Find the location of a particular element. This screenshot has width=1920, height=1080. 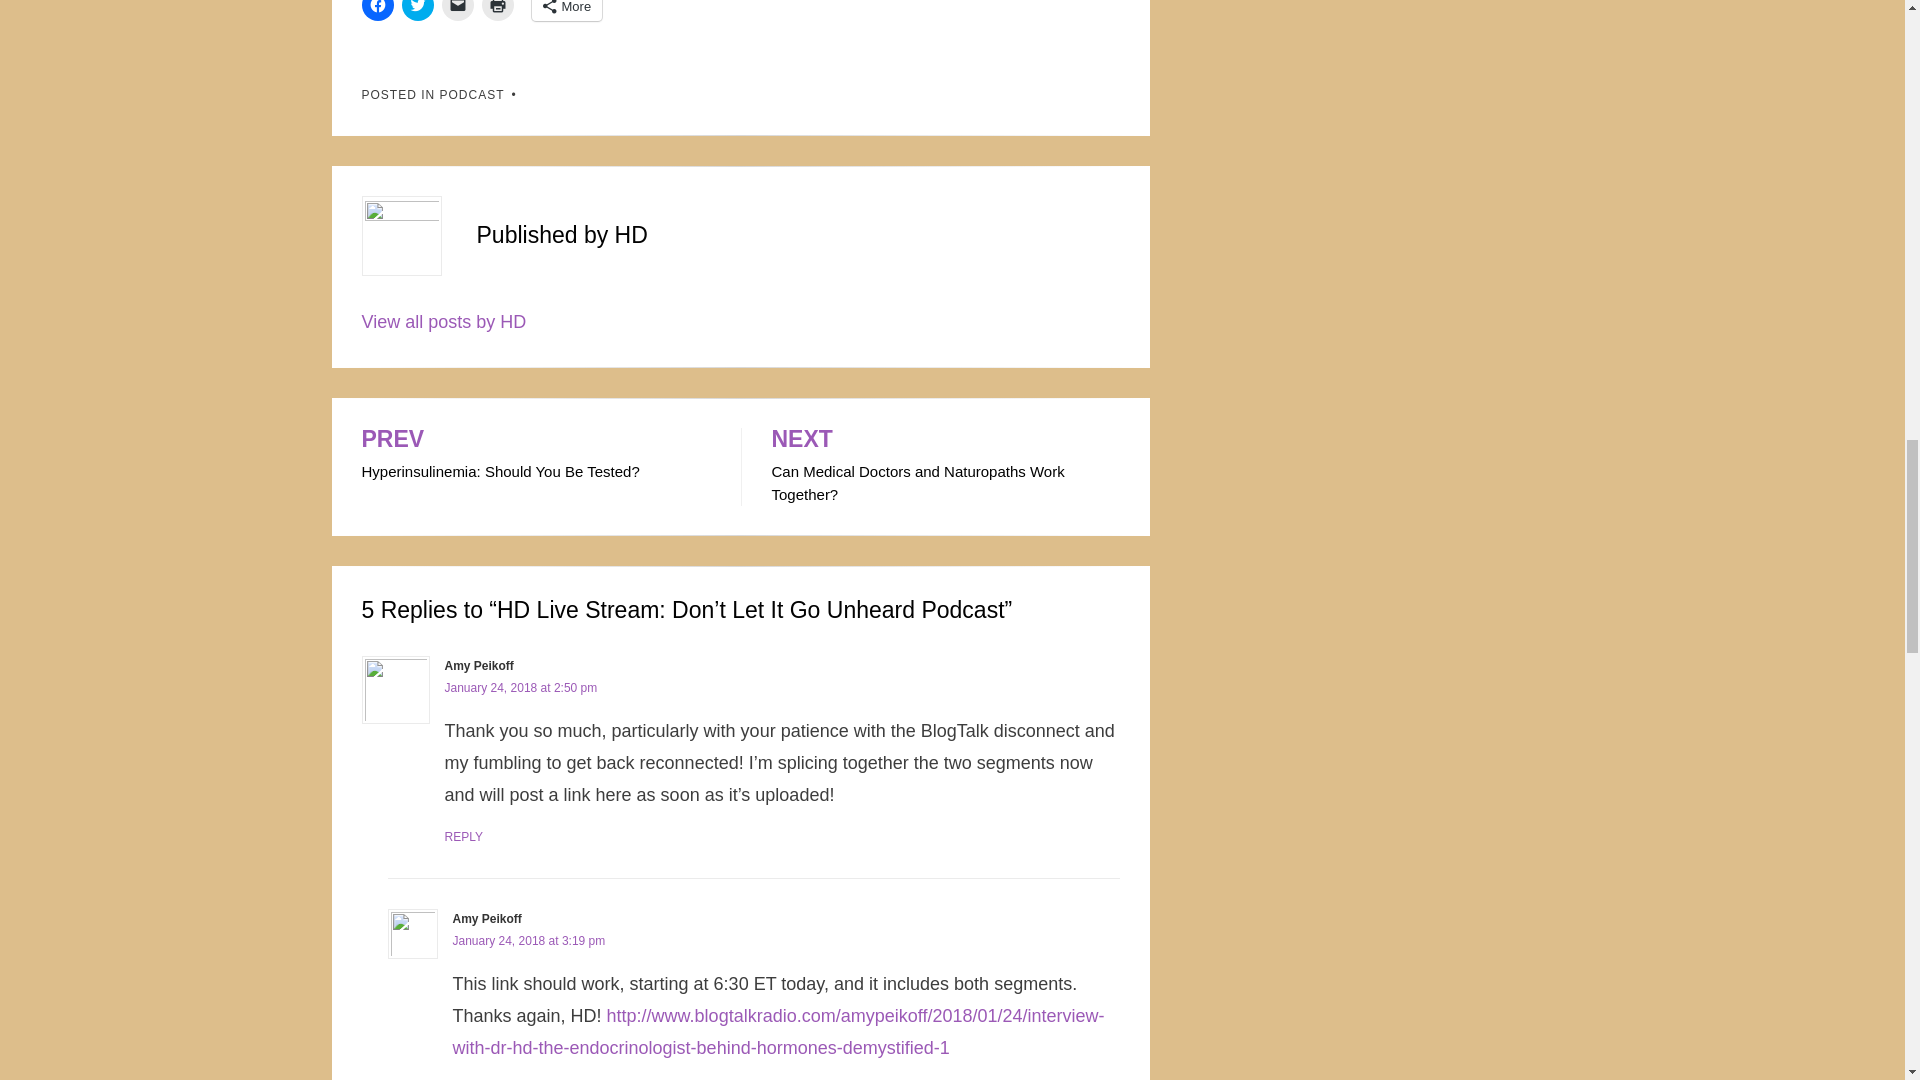

REPLY is located at coordinates (444, 322).